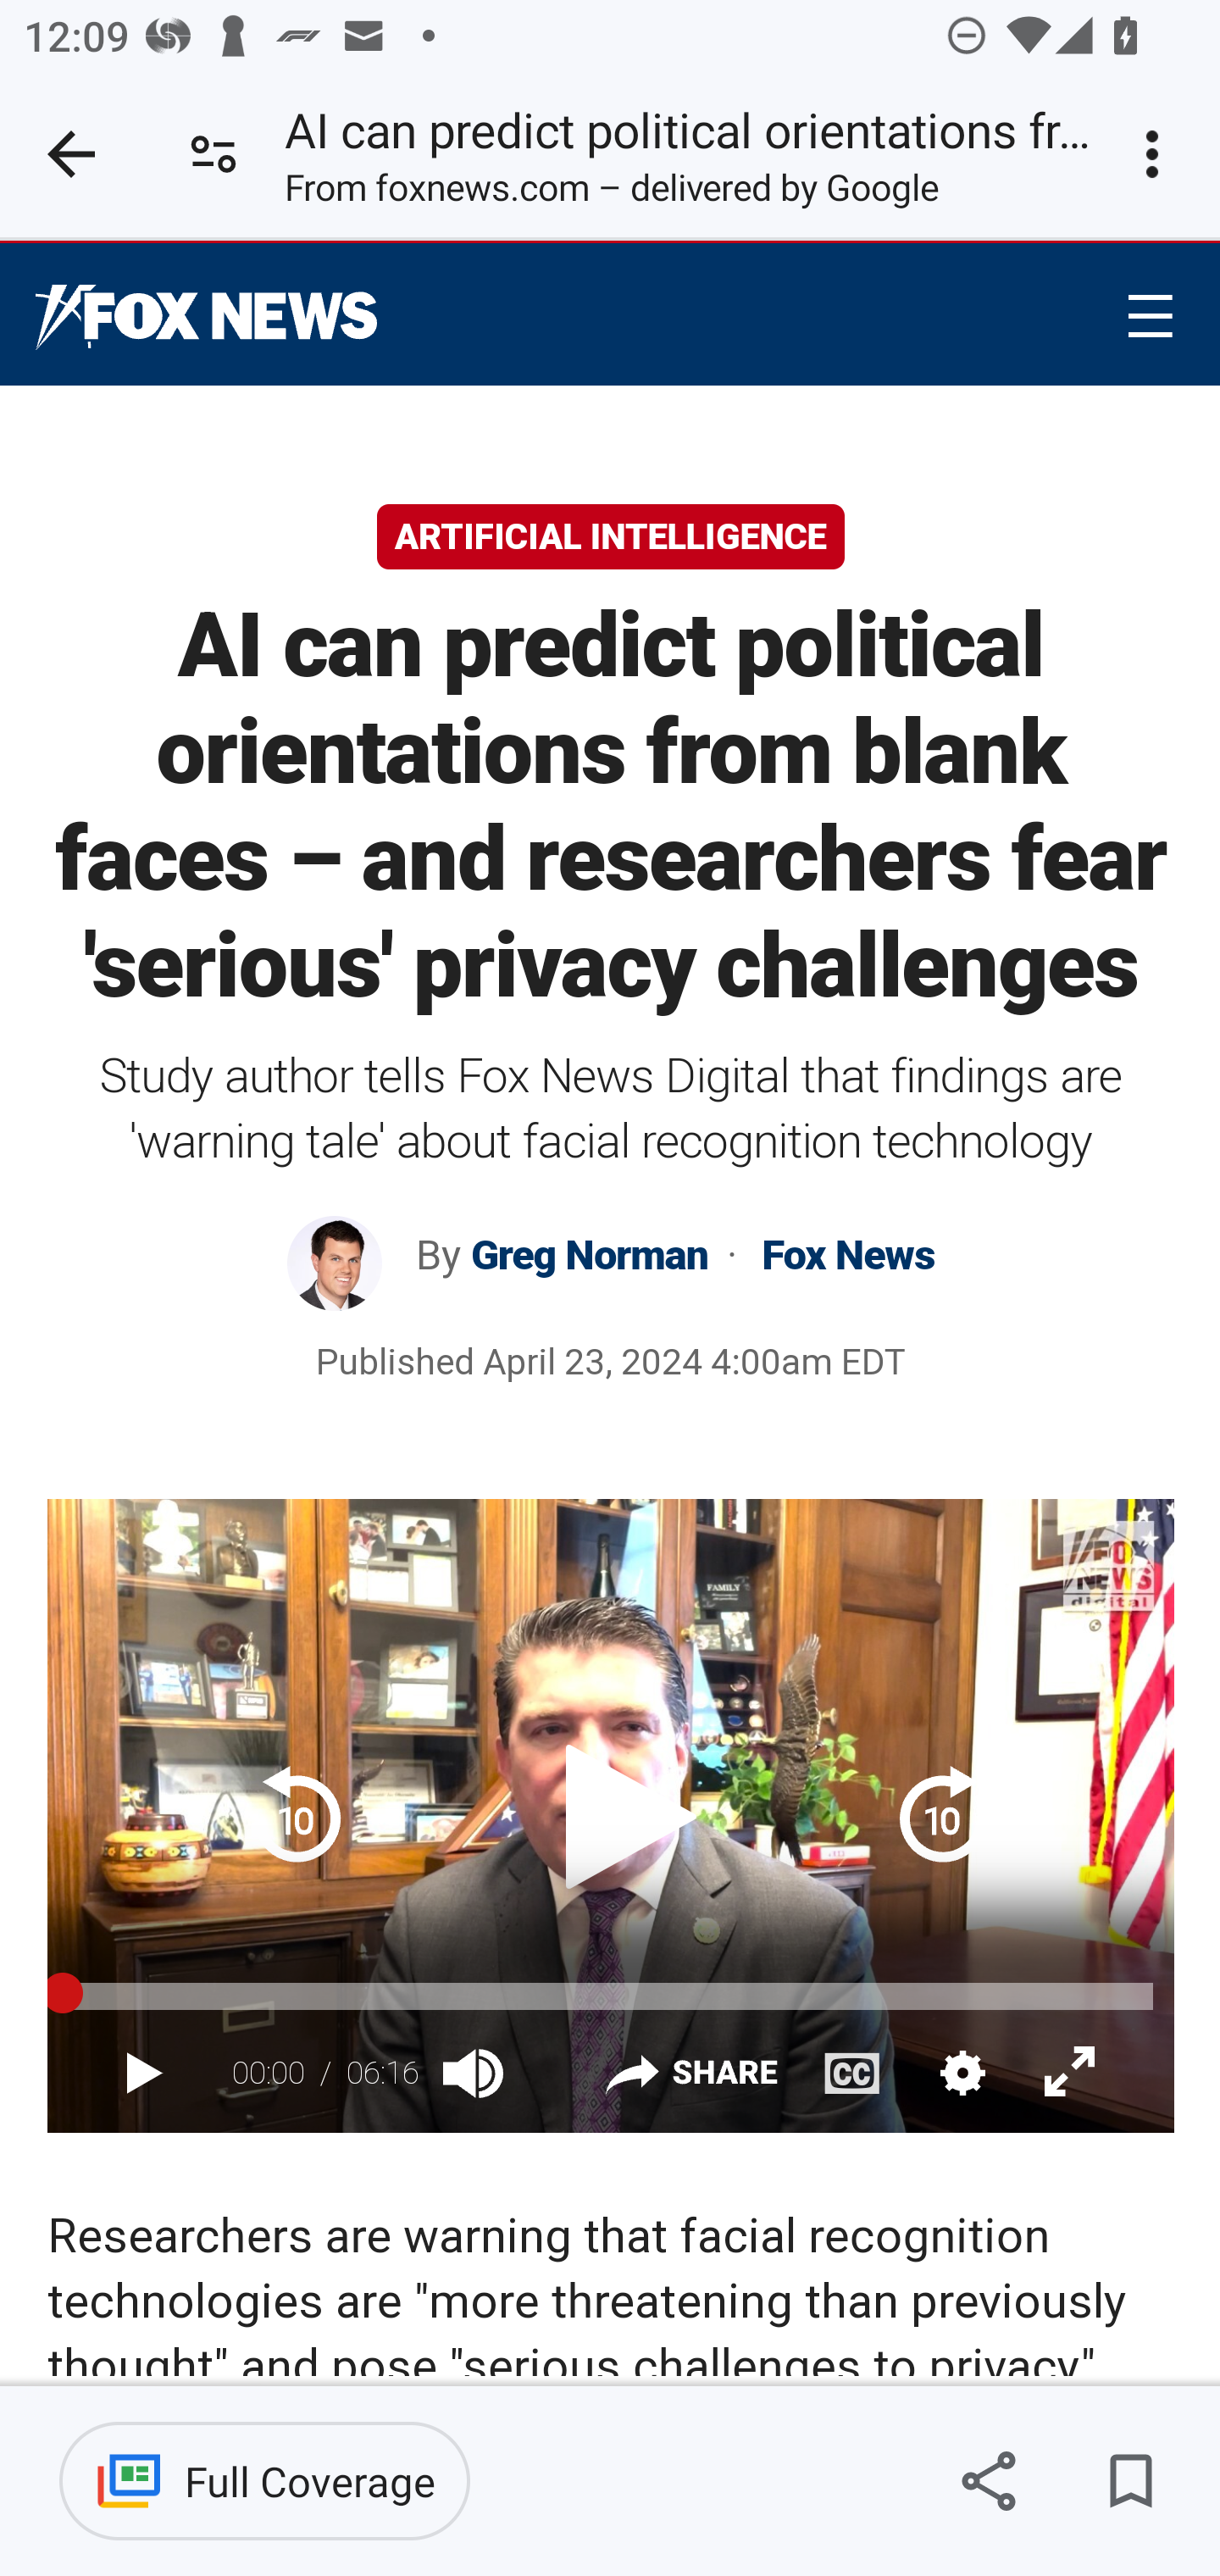 This screenshot has height=2576, width=1220. What do you see at coordinates (71, 154) in the screenshot?
I see `Close tab` at bounding box center [71, 154].